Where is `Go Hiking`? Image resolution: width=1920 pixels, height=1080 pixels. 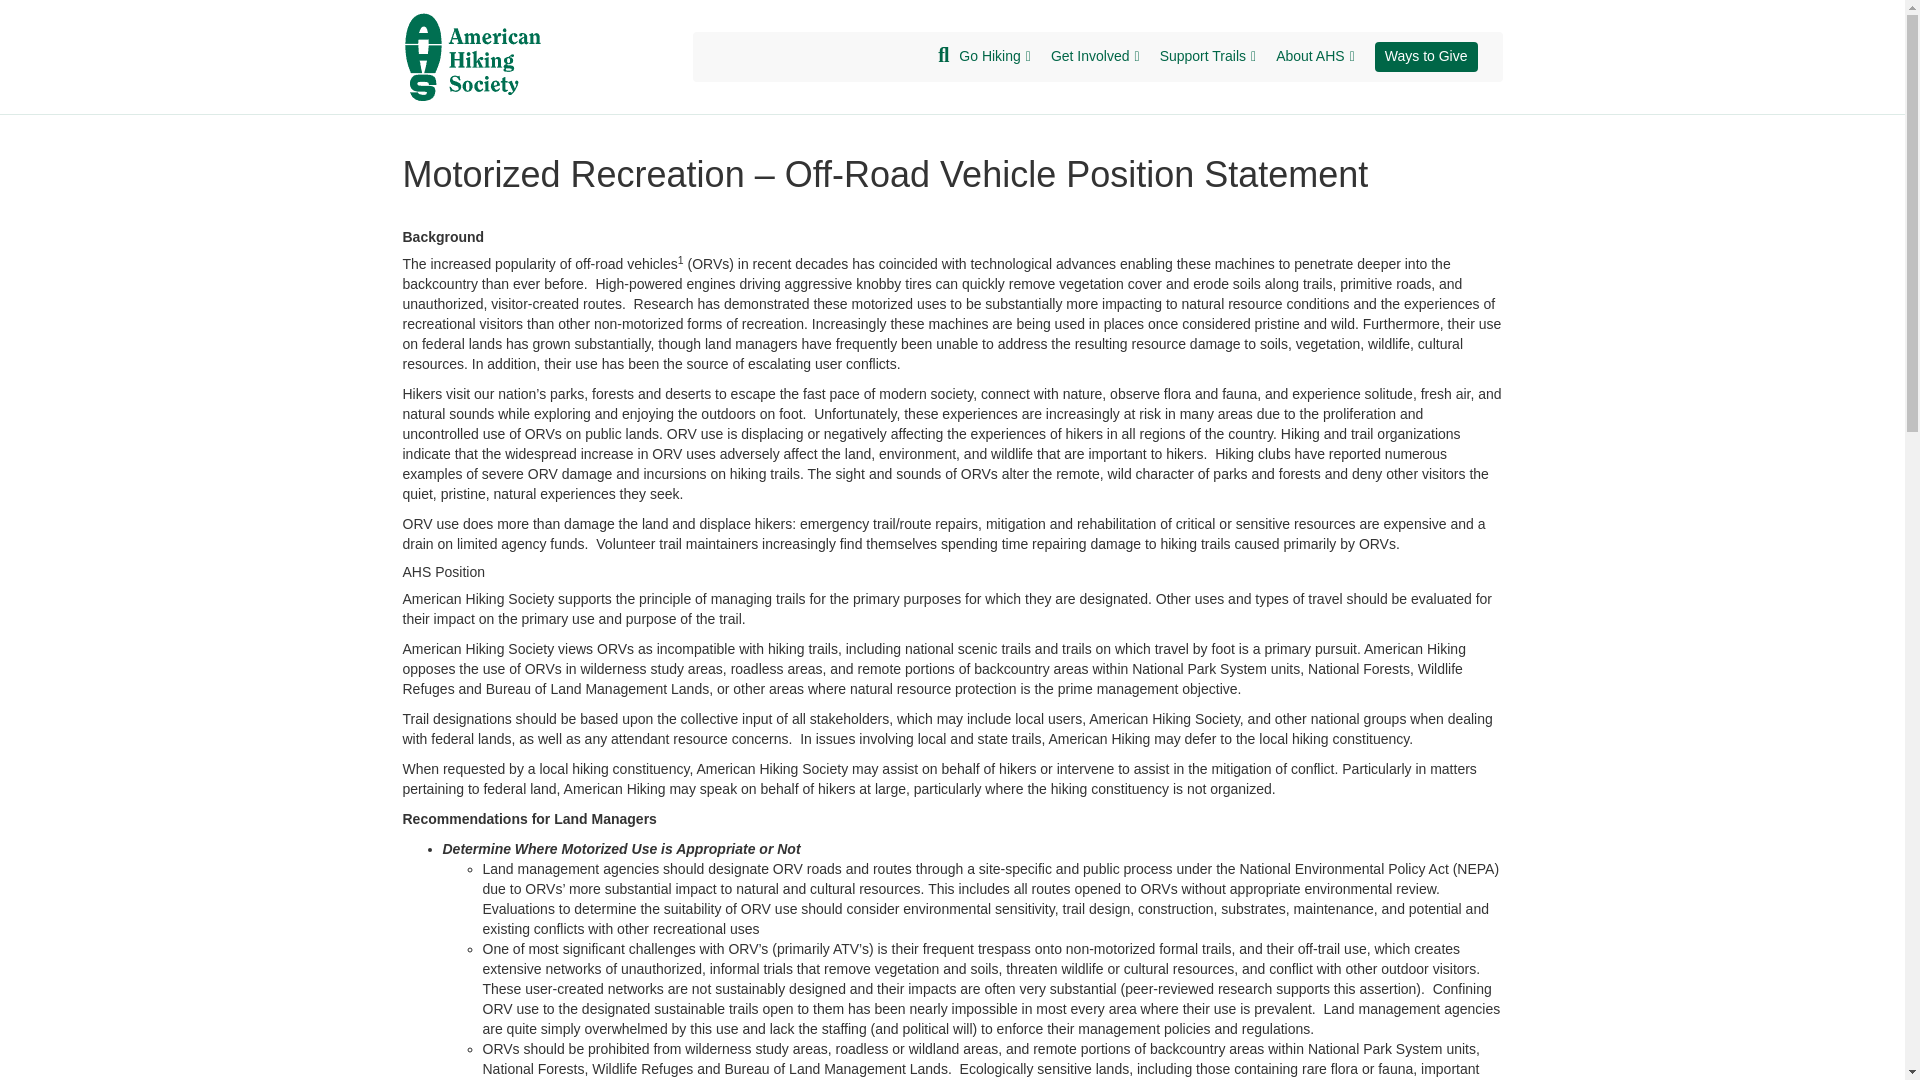
Go Hiking is located at coordinates (994, 57).